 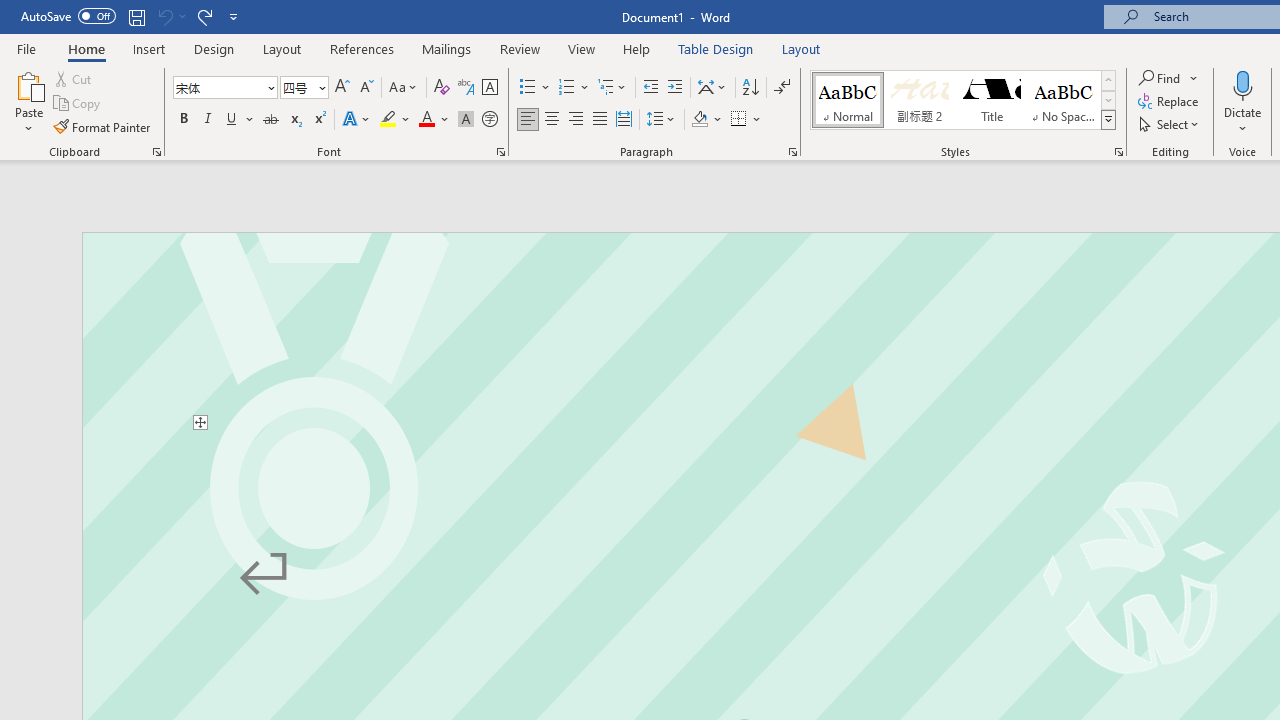 I want to click on Character Shading, so click(x=466, y=120).